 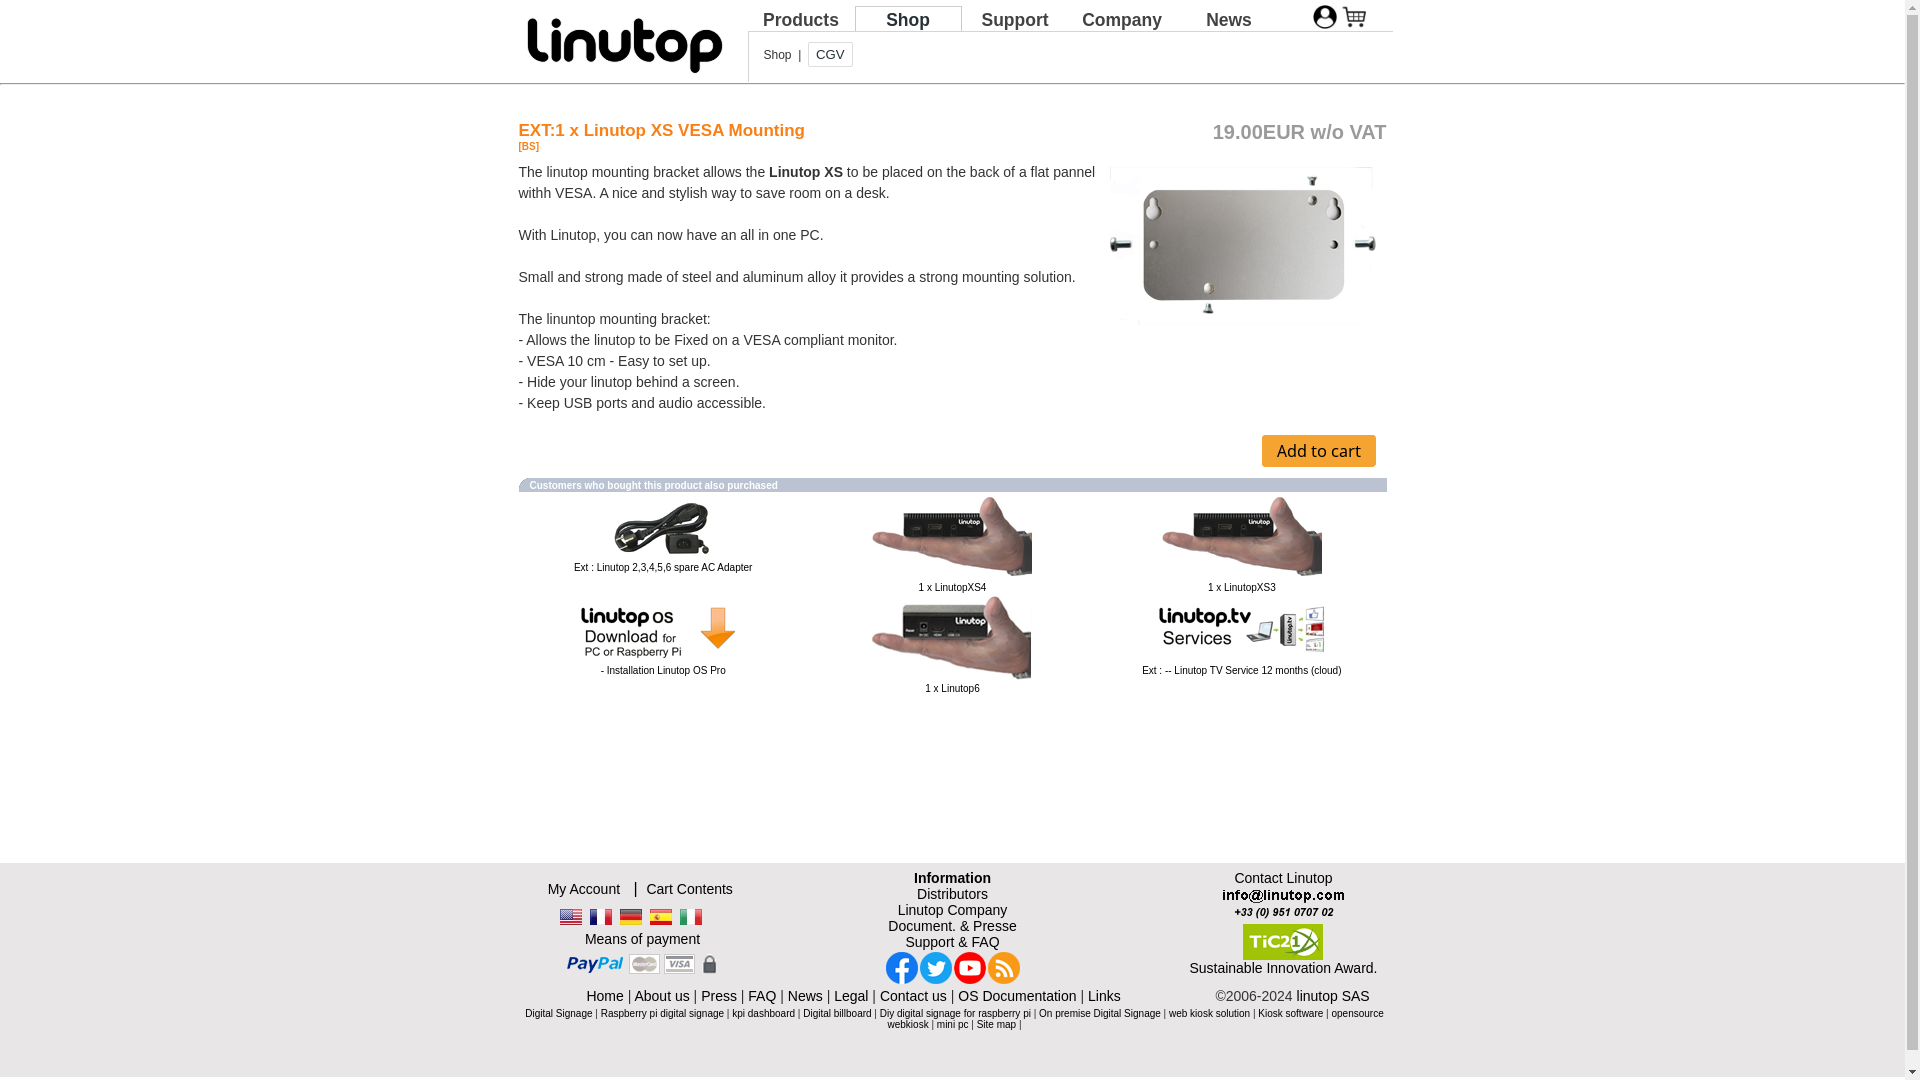 What do you see at coordinates (662, 628) in the screenshot?
I see ` - Installation Linutop OS Pro ` at bounding box center [662, 628].